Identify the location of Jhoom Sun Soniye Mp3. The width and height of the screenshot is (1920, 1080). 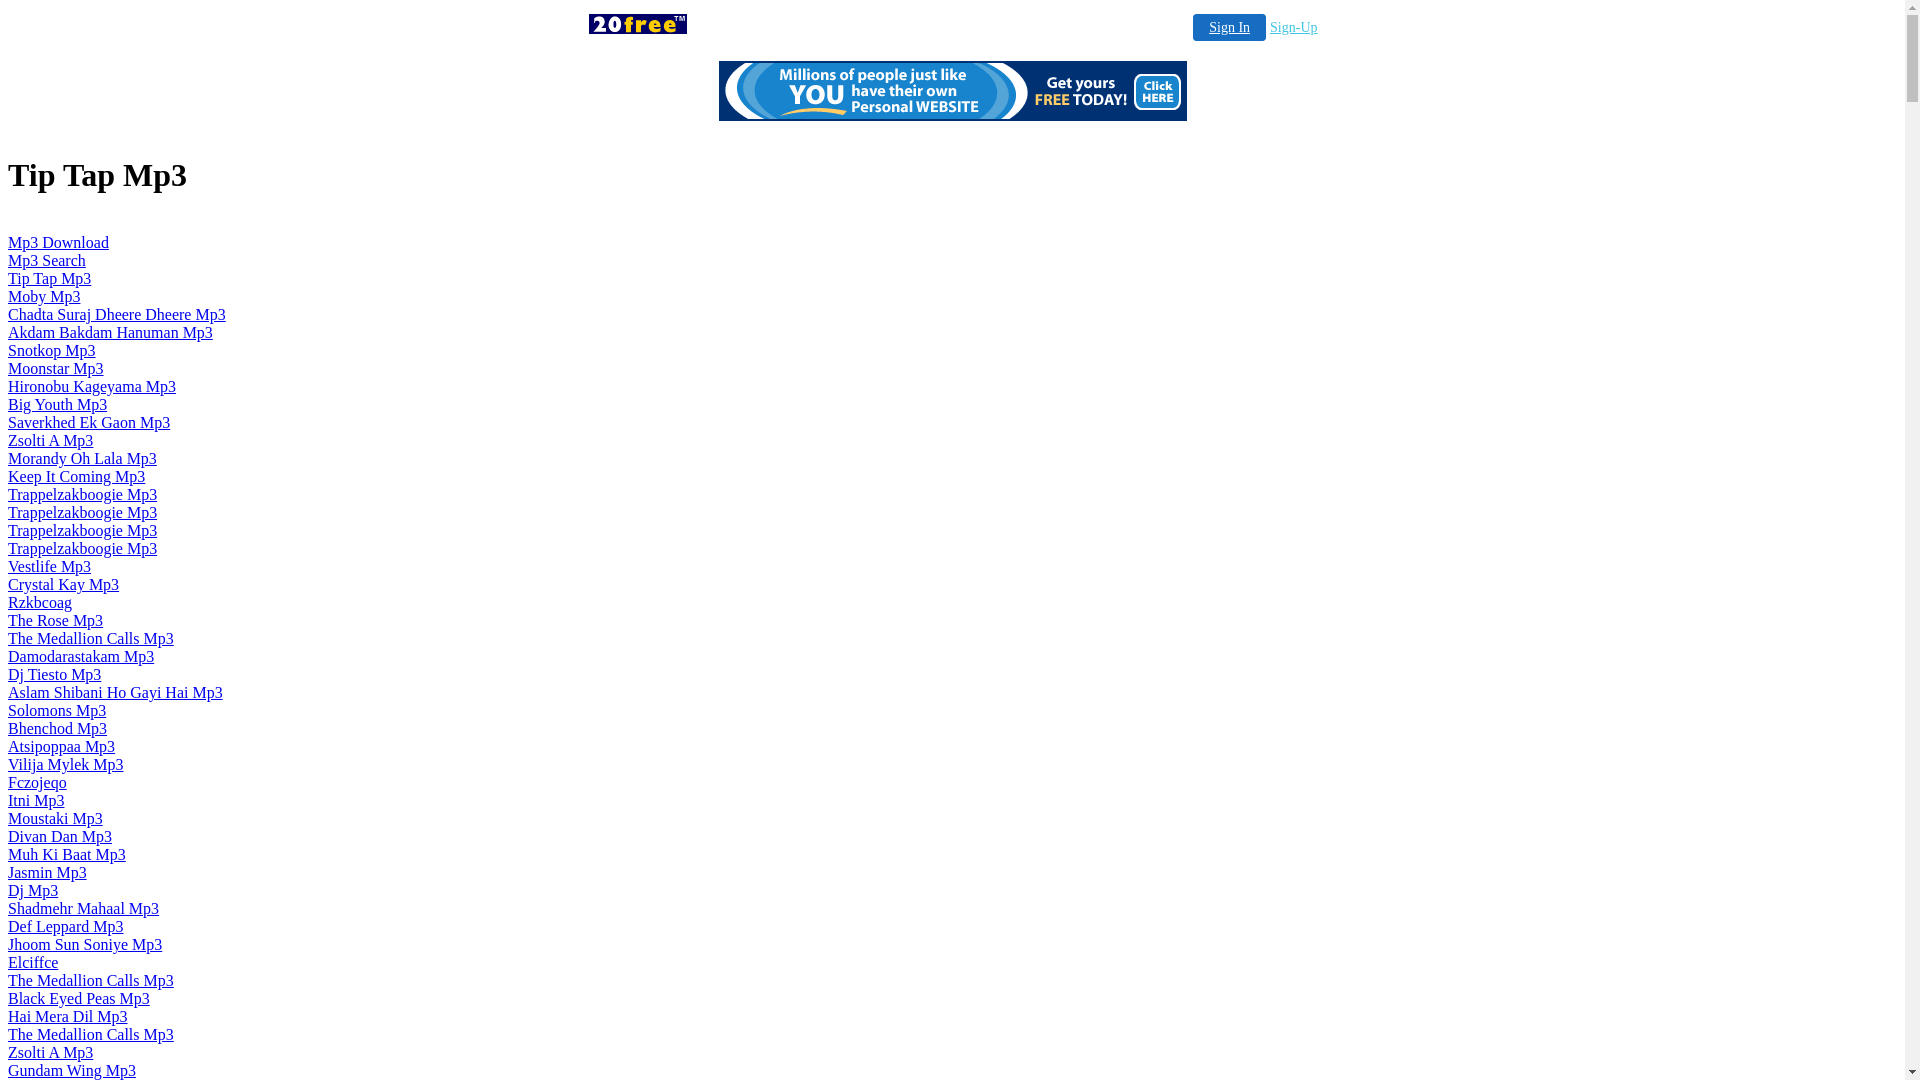
(85, 944).